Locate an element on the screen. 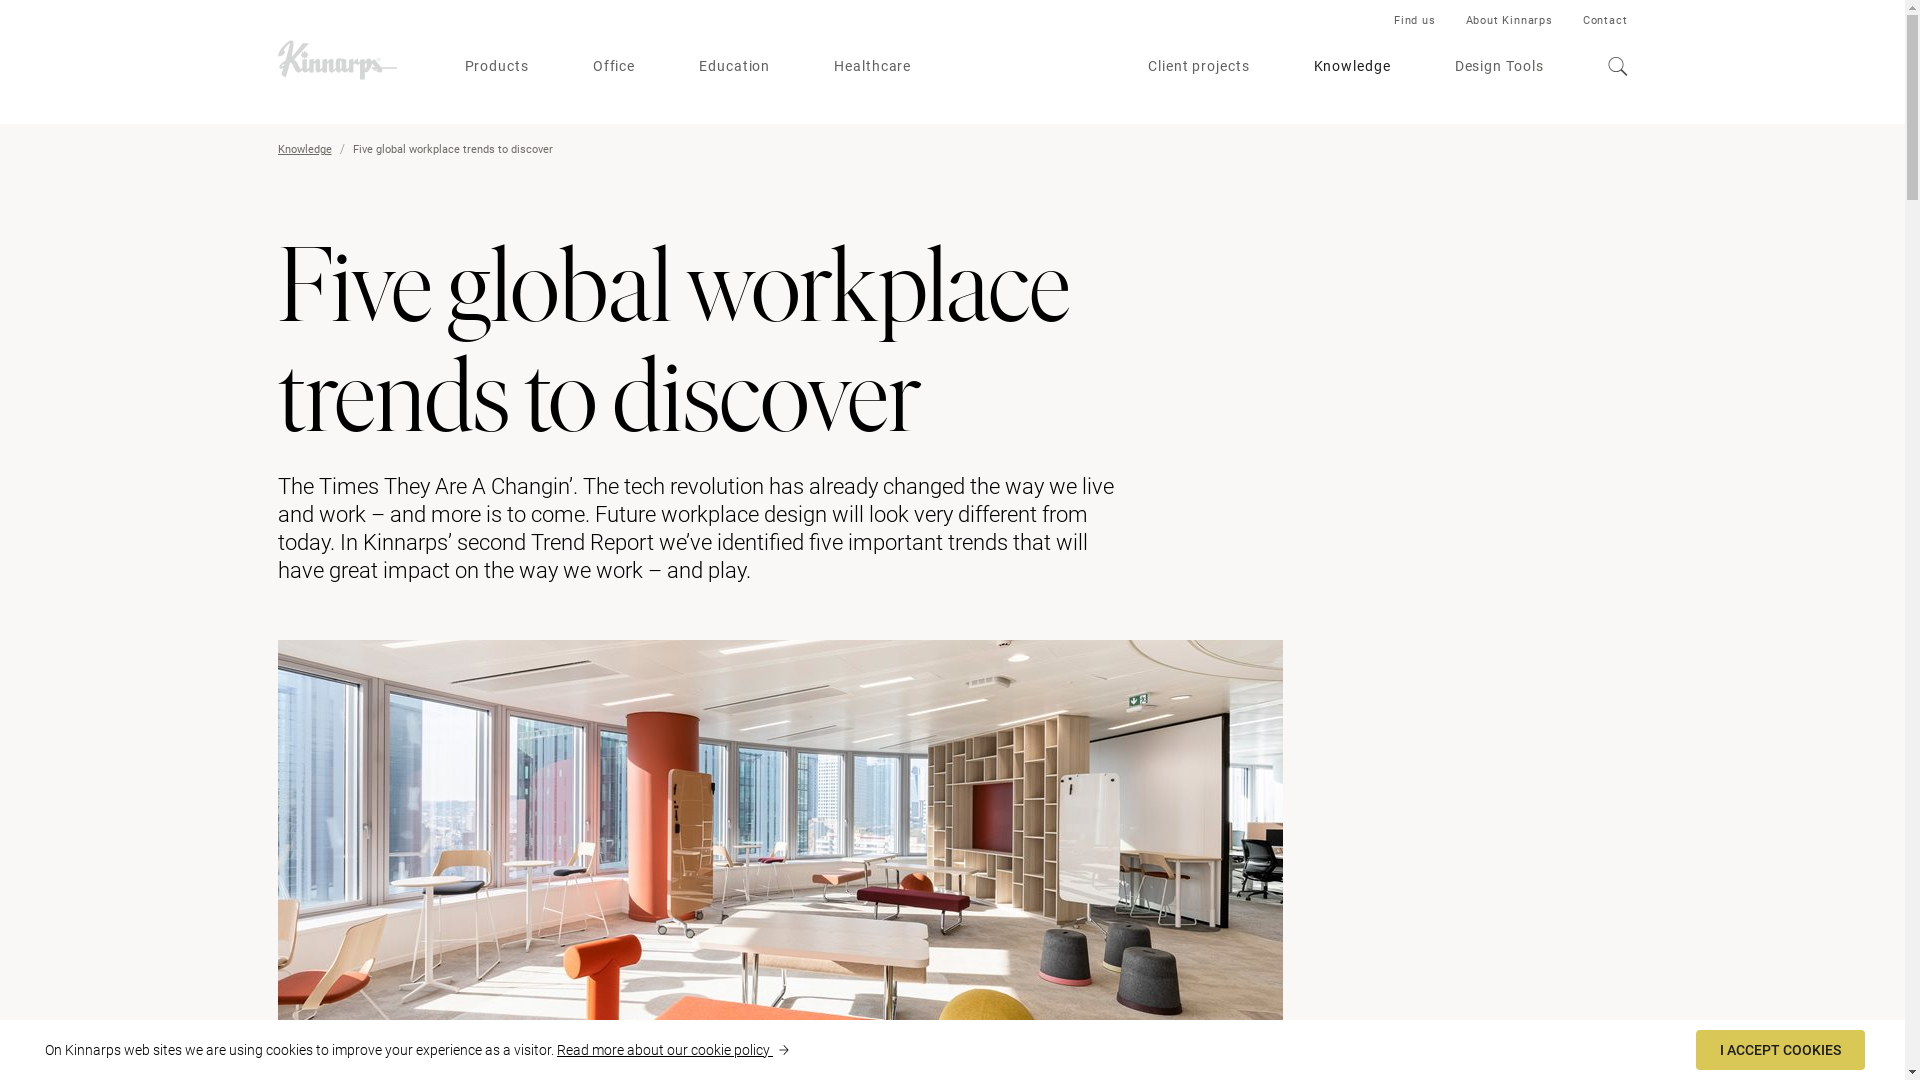 The height and width of the screenshot is (1080, 1920). Office is located at coordinates (614, 67).